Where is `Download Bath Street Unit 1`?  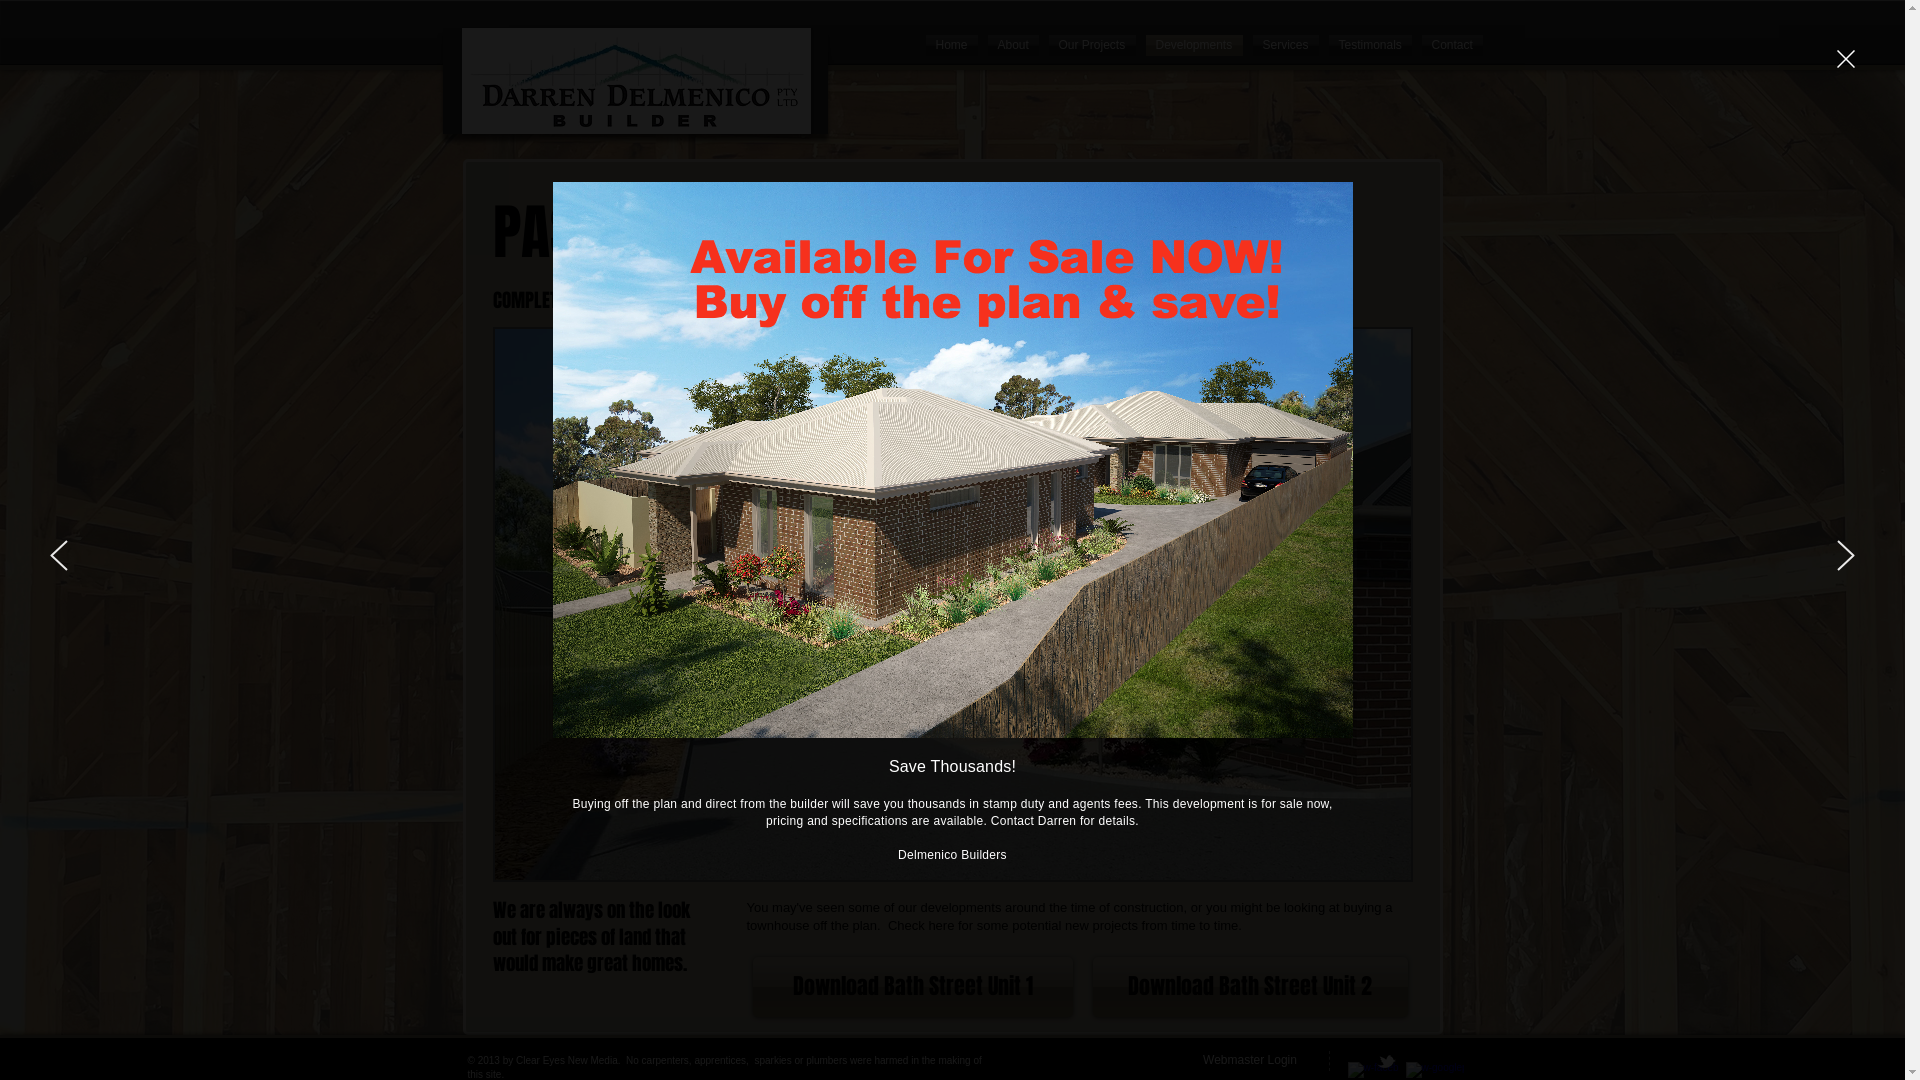
Download Bath Street Unit 1 is located at coordinates (912, 987).